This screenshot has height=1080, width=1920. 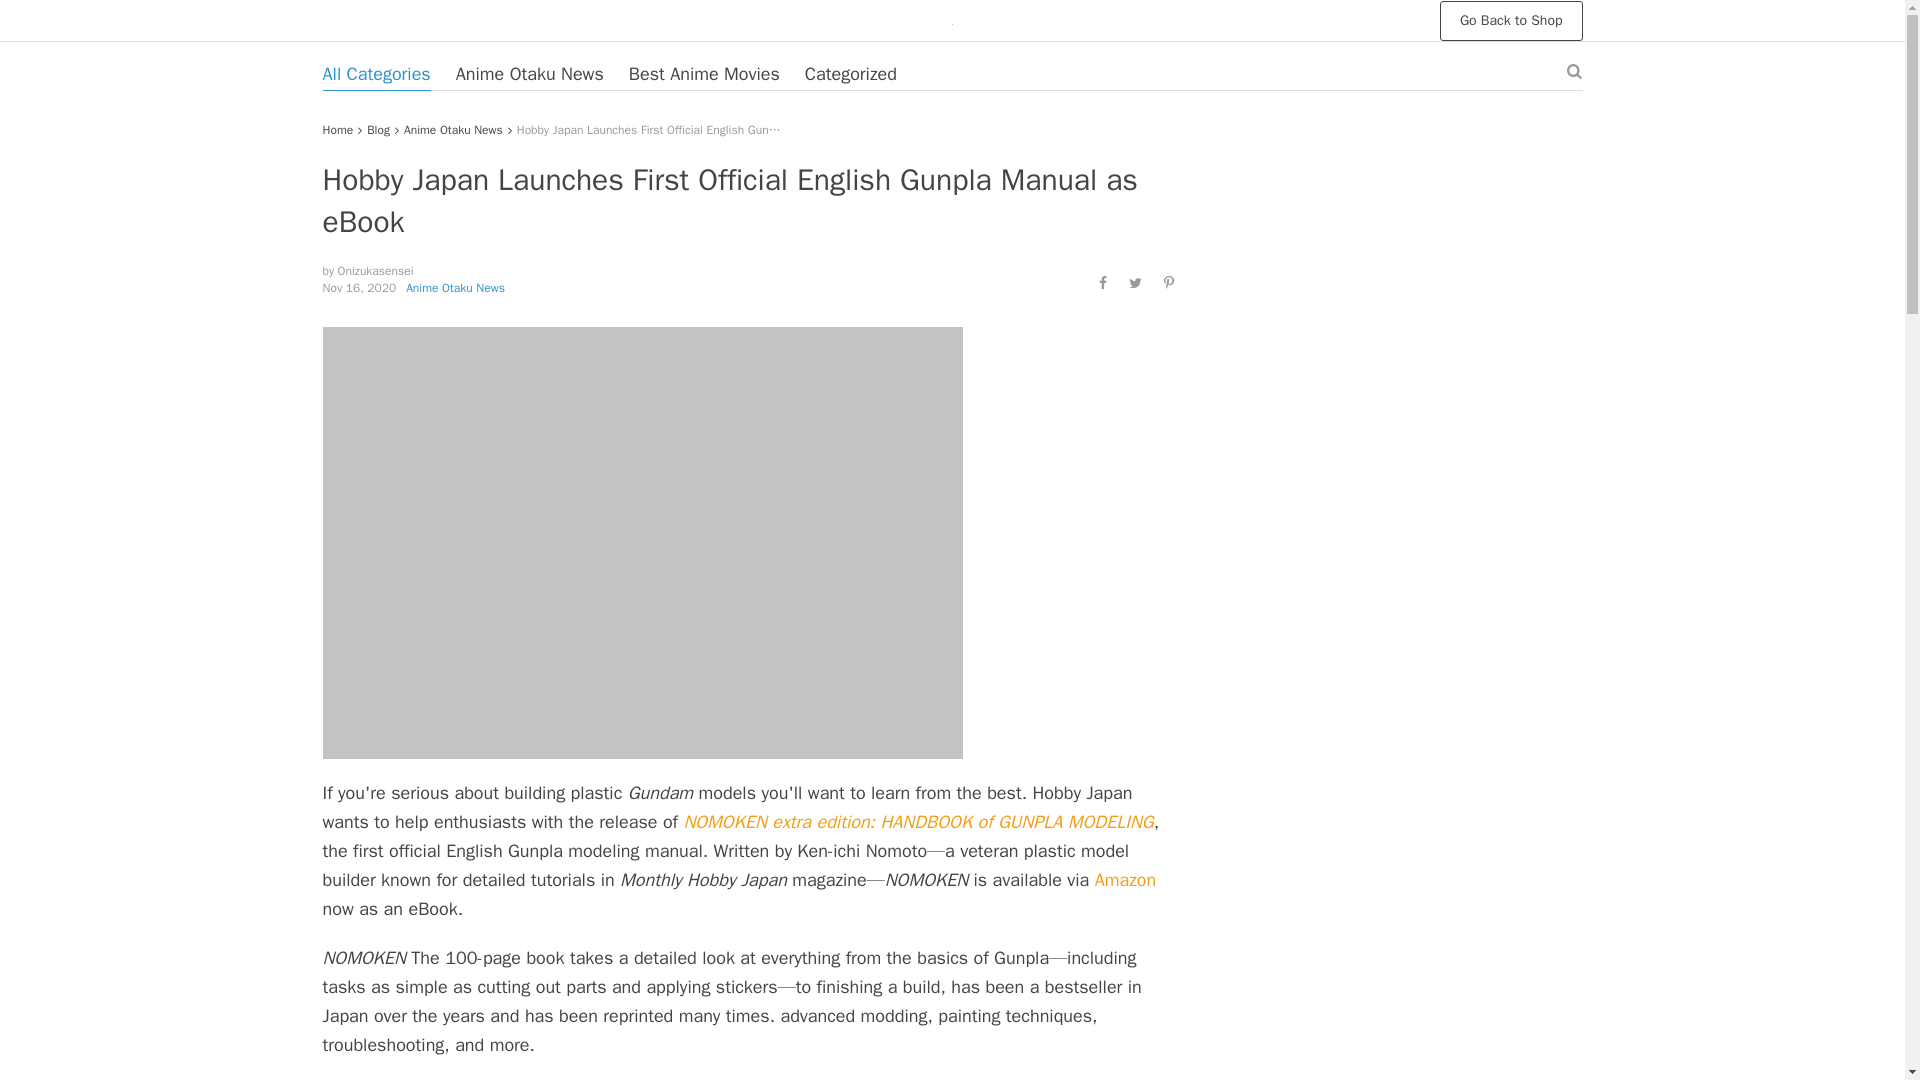 What do you see at coordinates (1511, 20) in the screenshot?
I see `Go Back to Shop` at bounding box center [1511, 20].